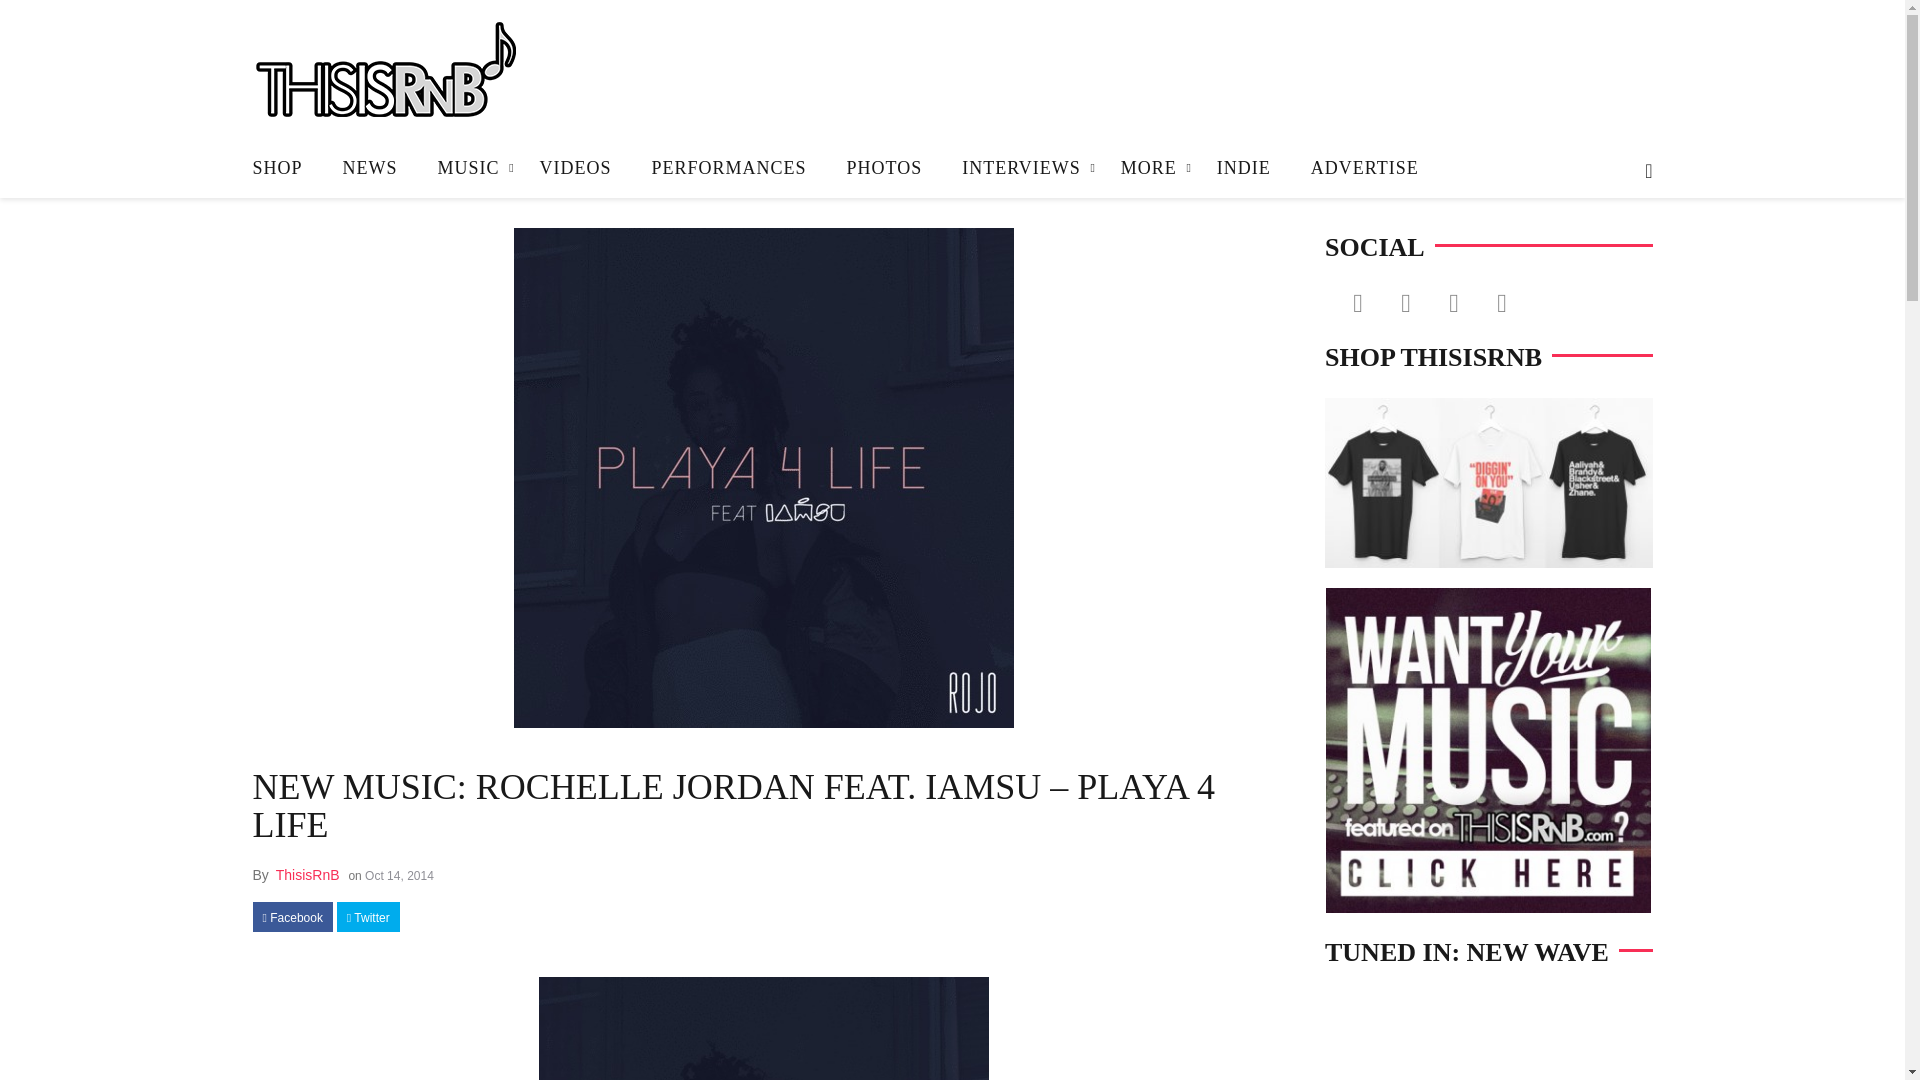 The height and width of the screenshot is (1080, 1920). What do you see at coordinates (1405, 302) in the screenshot?
I see `ion-social-twitter` at bounding box center [1405, 302].